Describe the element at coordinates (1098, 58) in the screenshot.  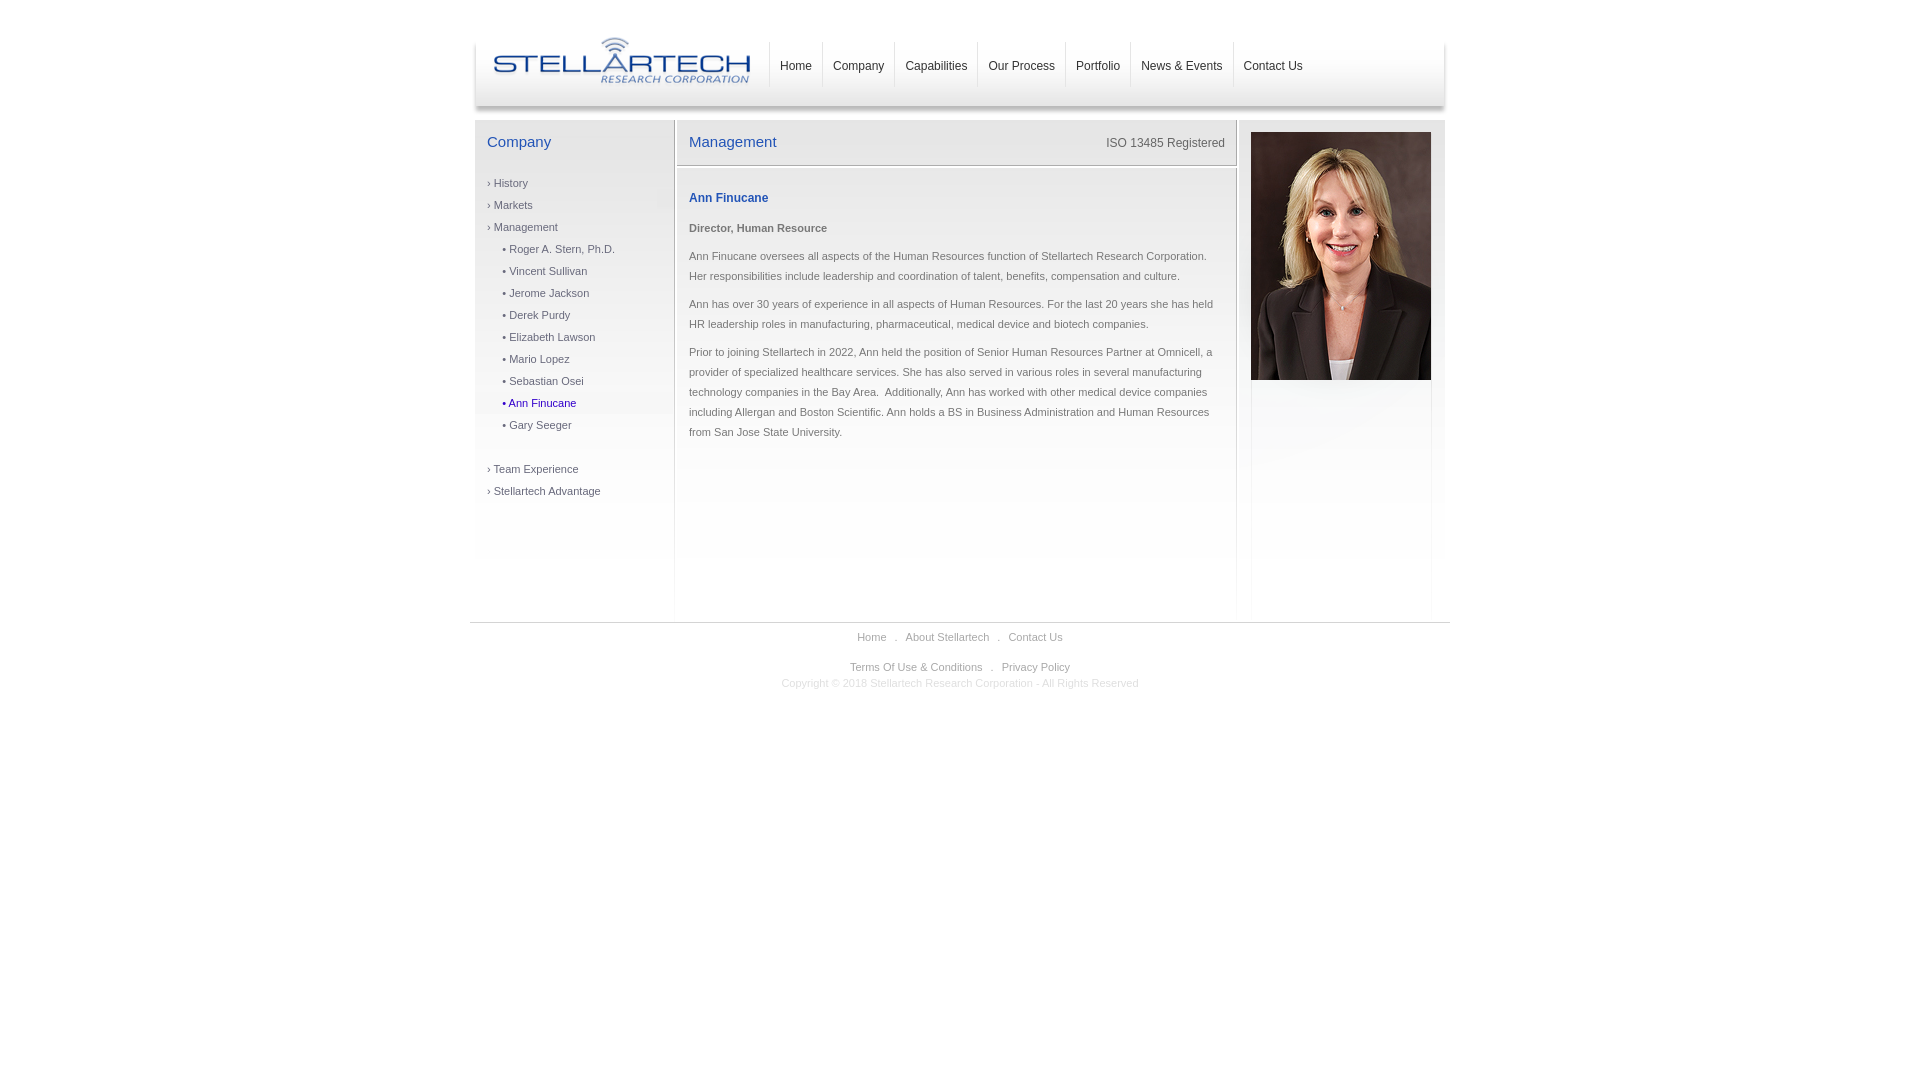
I see `Portfolio` at that location.